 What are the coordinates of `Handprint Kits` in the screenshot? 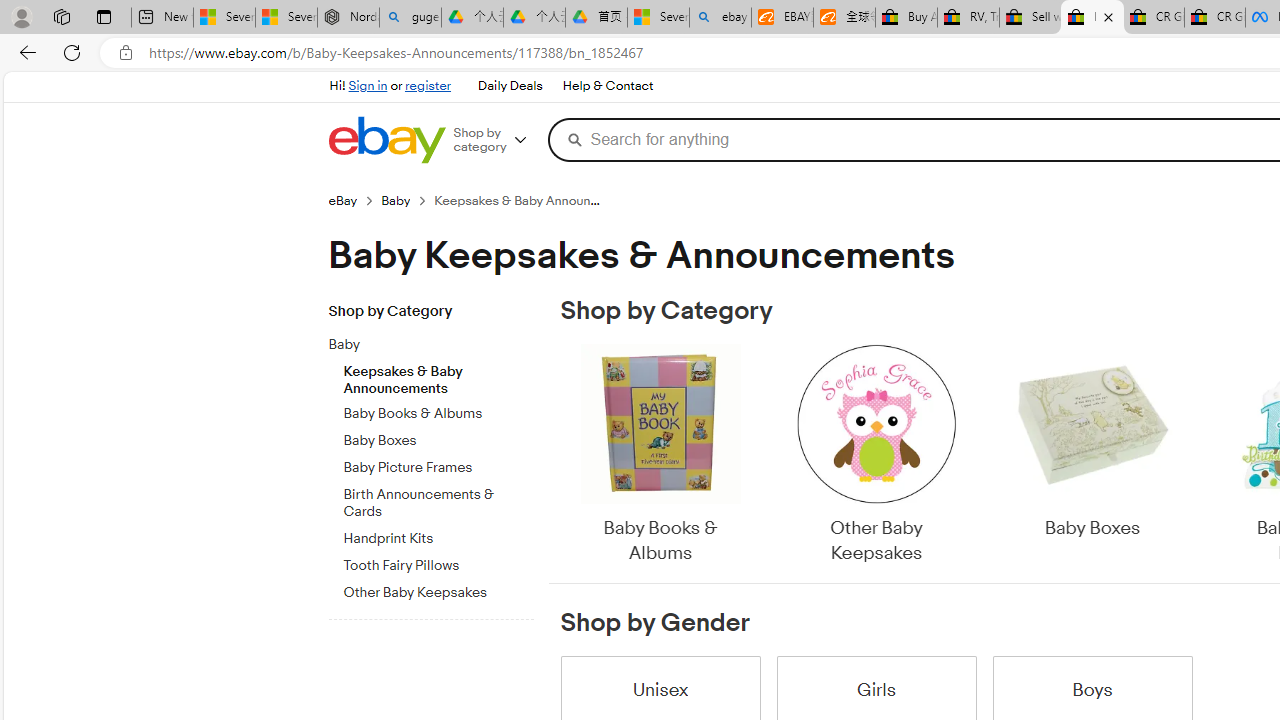 It's located at (438, 535).